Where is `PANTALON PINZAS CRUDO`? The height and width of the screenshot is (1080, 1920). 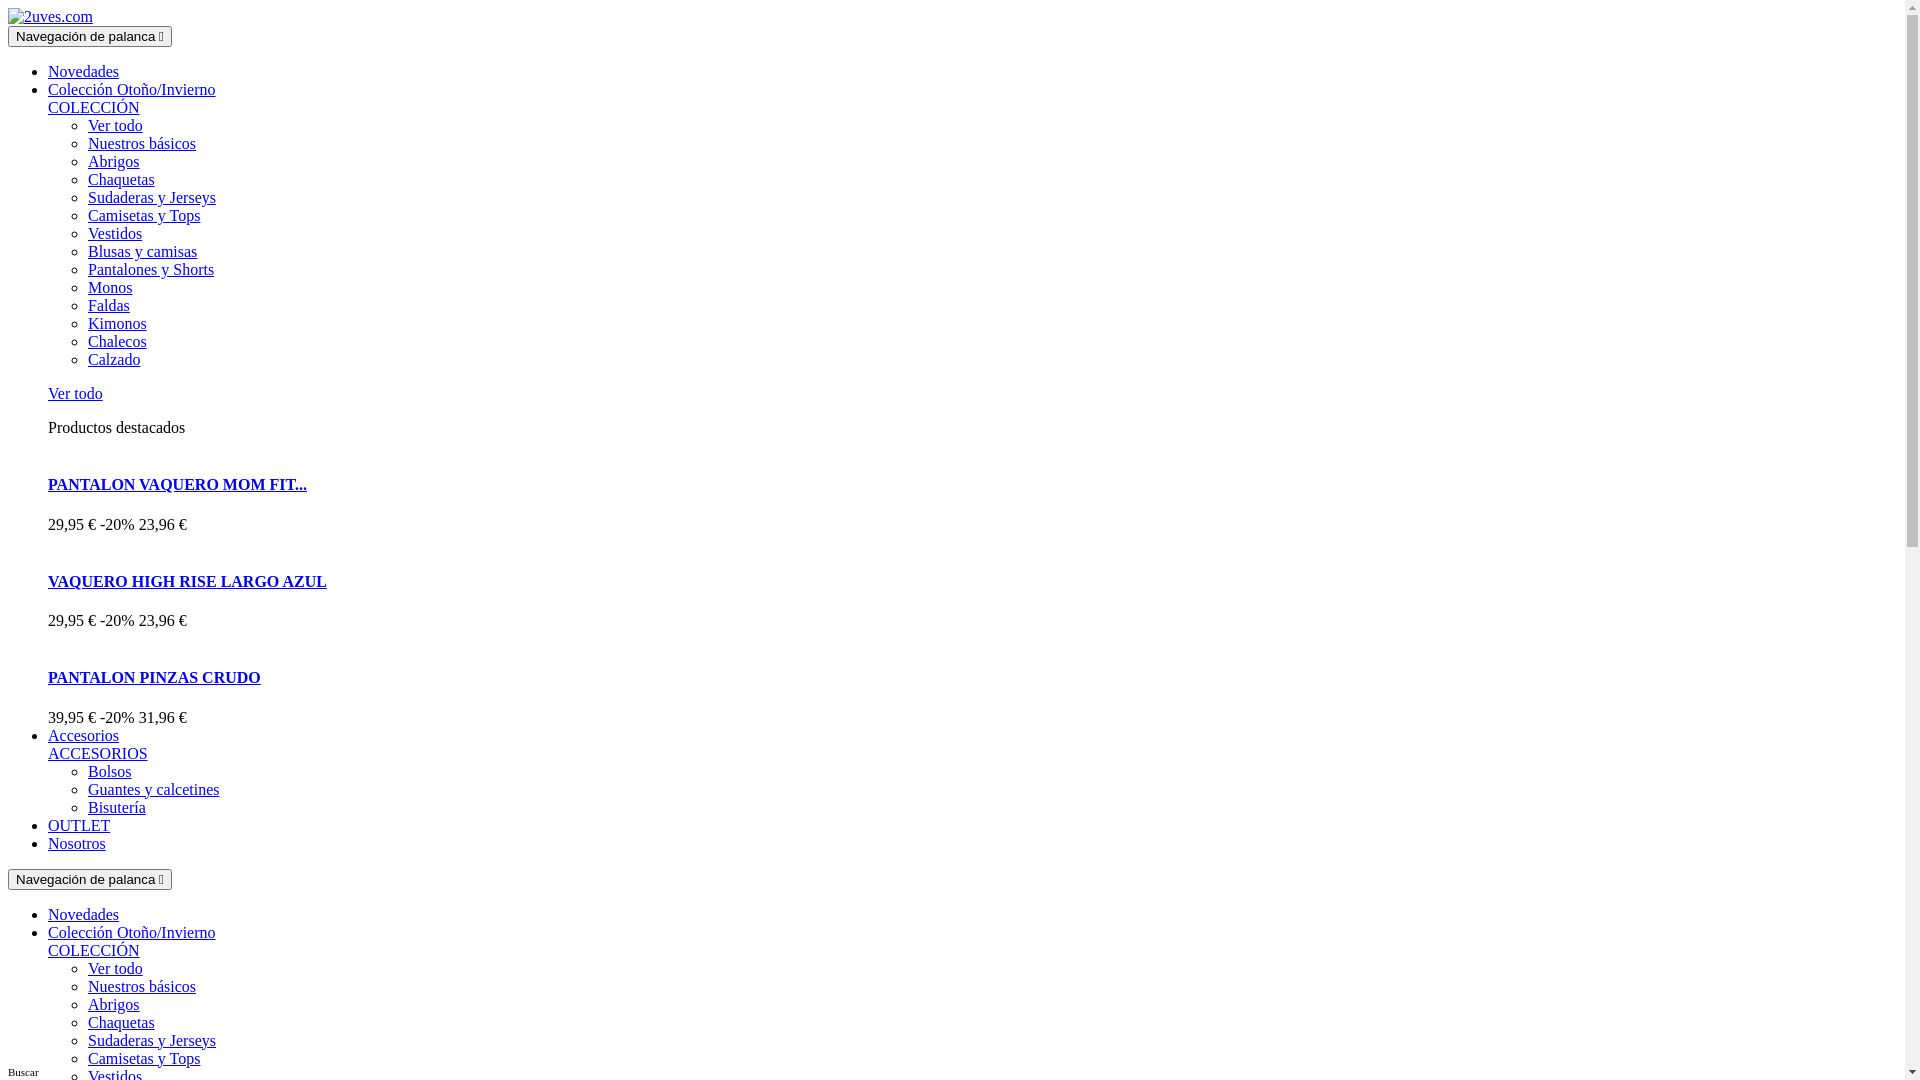
PANTALON PINZAS CRUDO is located at coordinates (154, 678).